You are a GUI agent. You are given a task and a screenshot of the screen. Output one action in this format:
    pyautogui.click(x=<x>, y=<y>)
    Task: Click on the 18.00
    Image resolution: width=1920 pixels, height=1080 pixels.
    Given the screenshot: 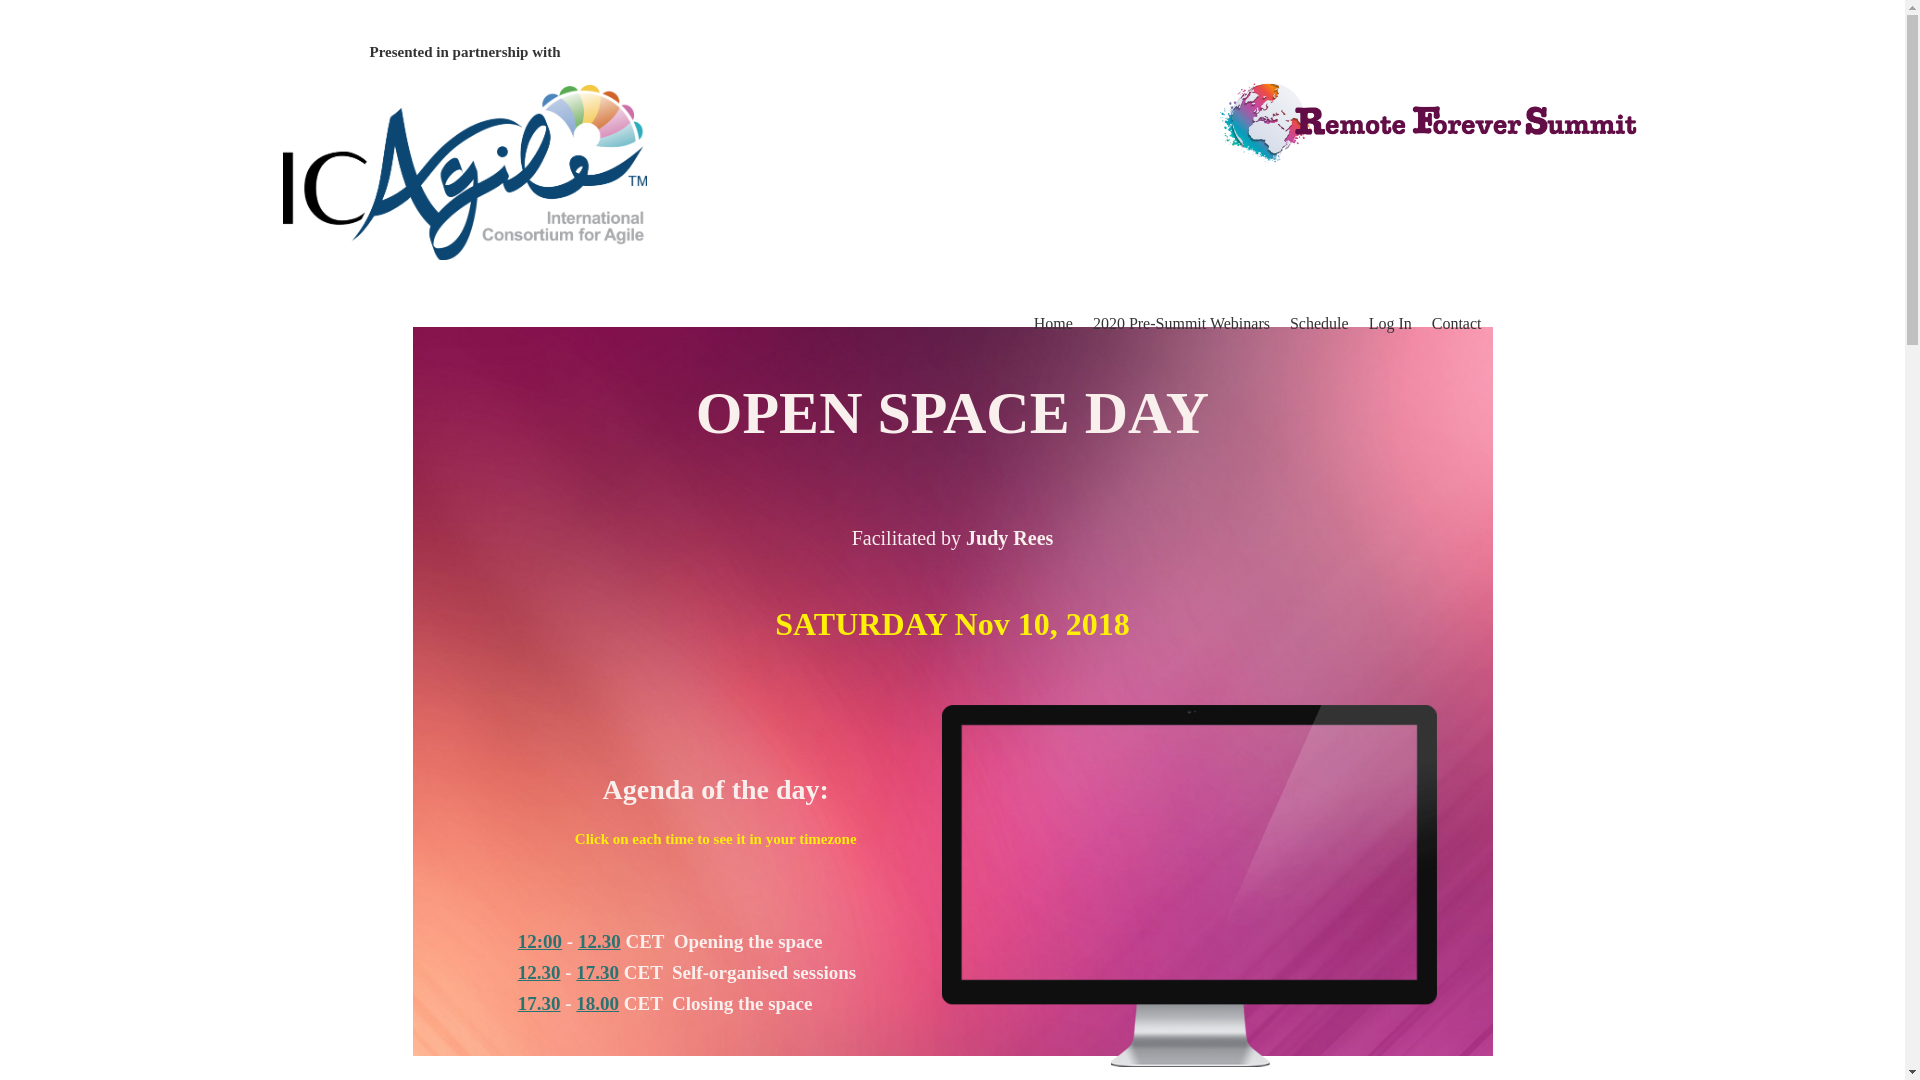 What is the action you would take?
    pyautogui.click(x=597, y=1002)
    